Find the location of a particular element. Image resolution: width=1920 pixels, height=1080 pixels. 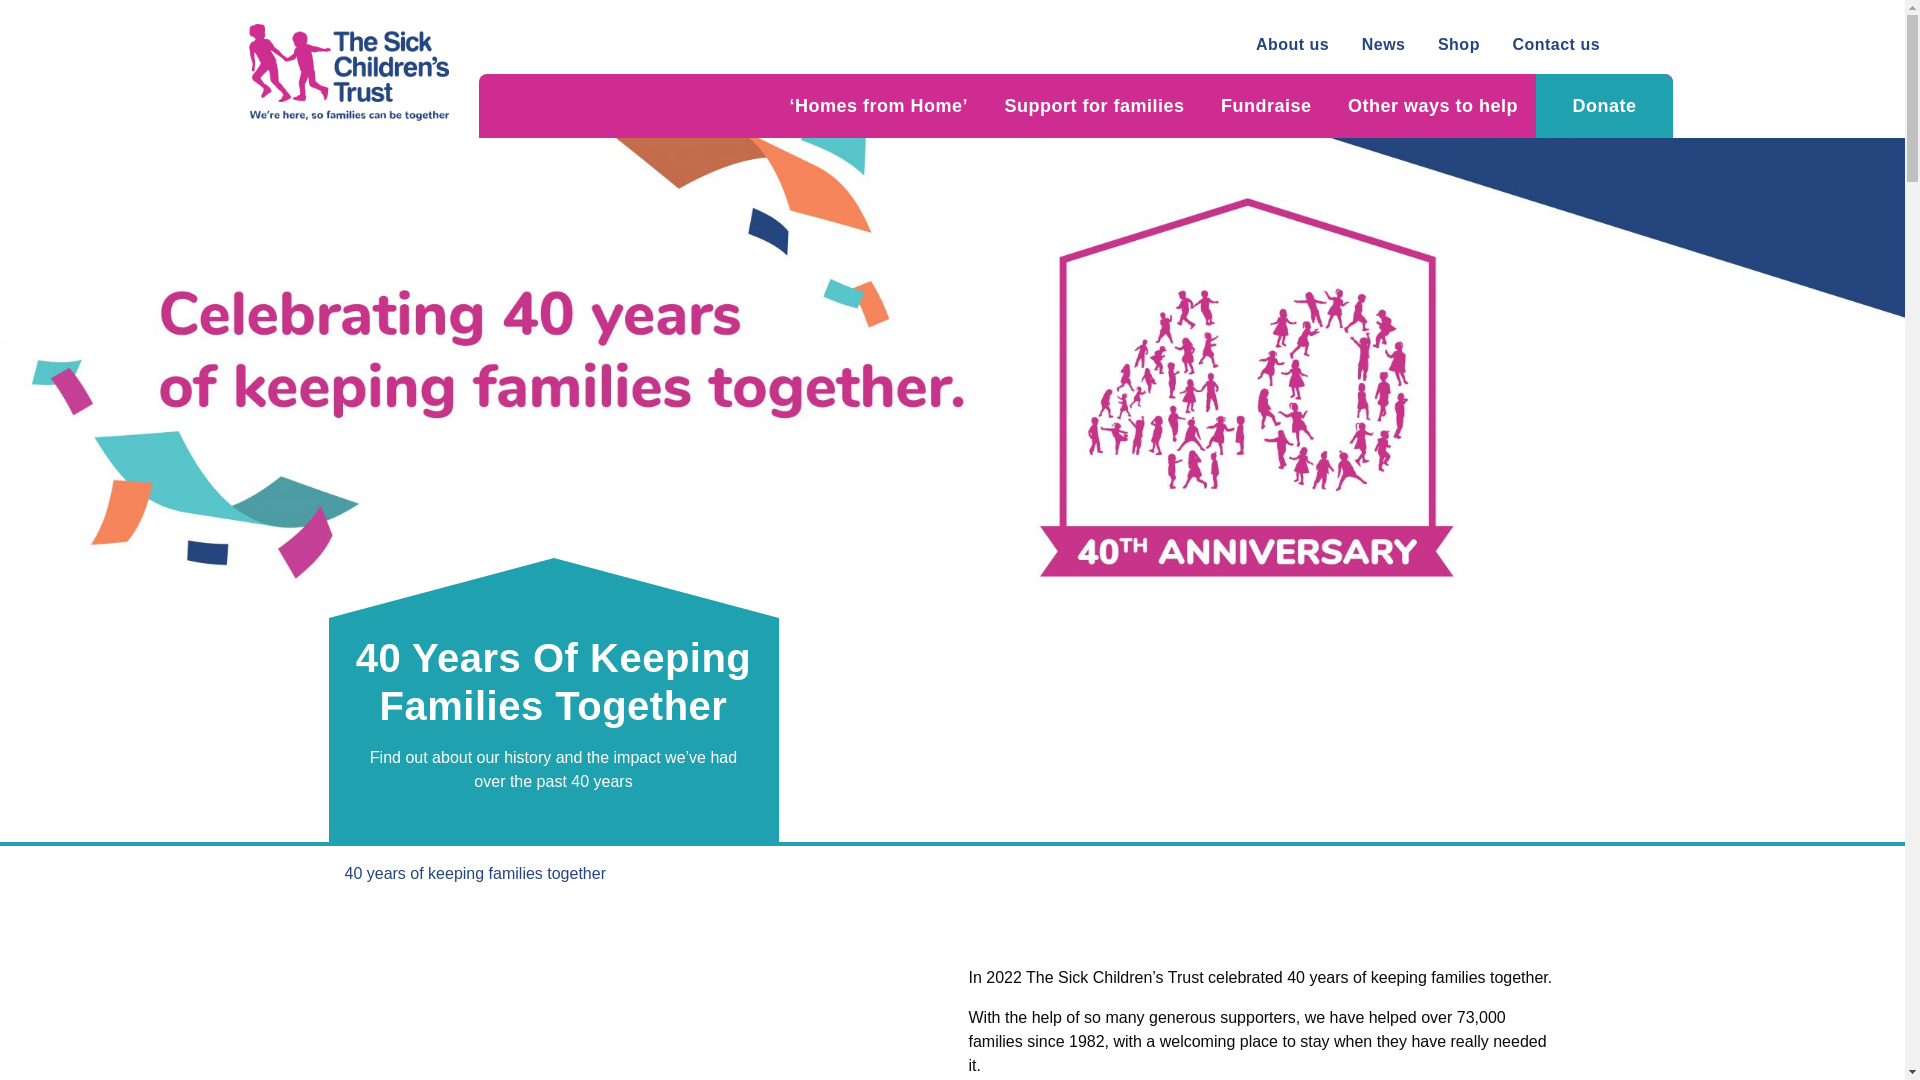

Other ways to help is located at coordinates (1433, 106).